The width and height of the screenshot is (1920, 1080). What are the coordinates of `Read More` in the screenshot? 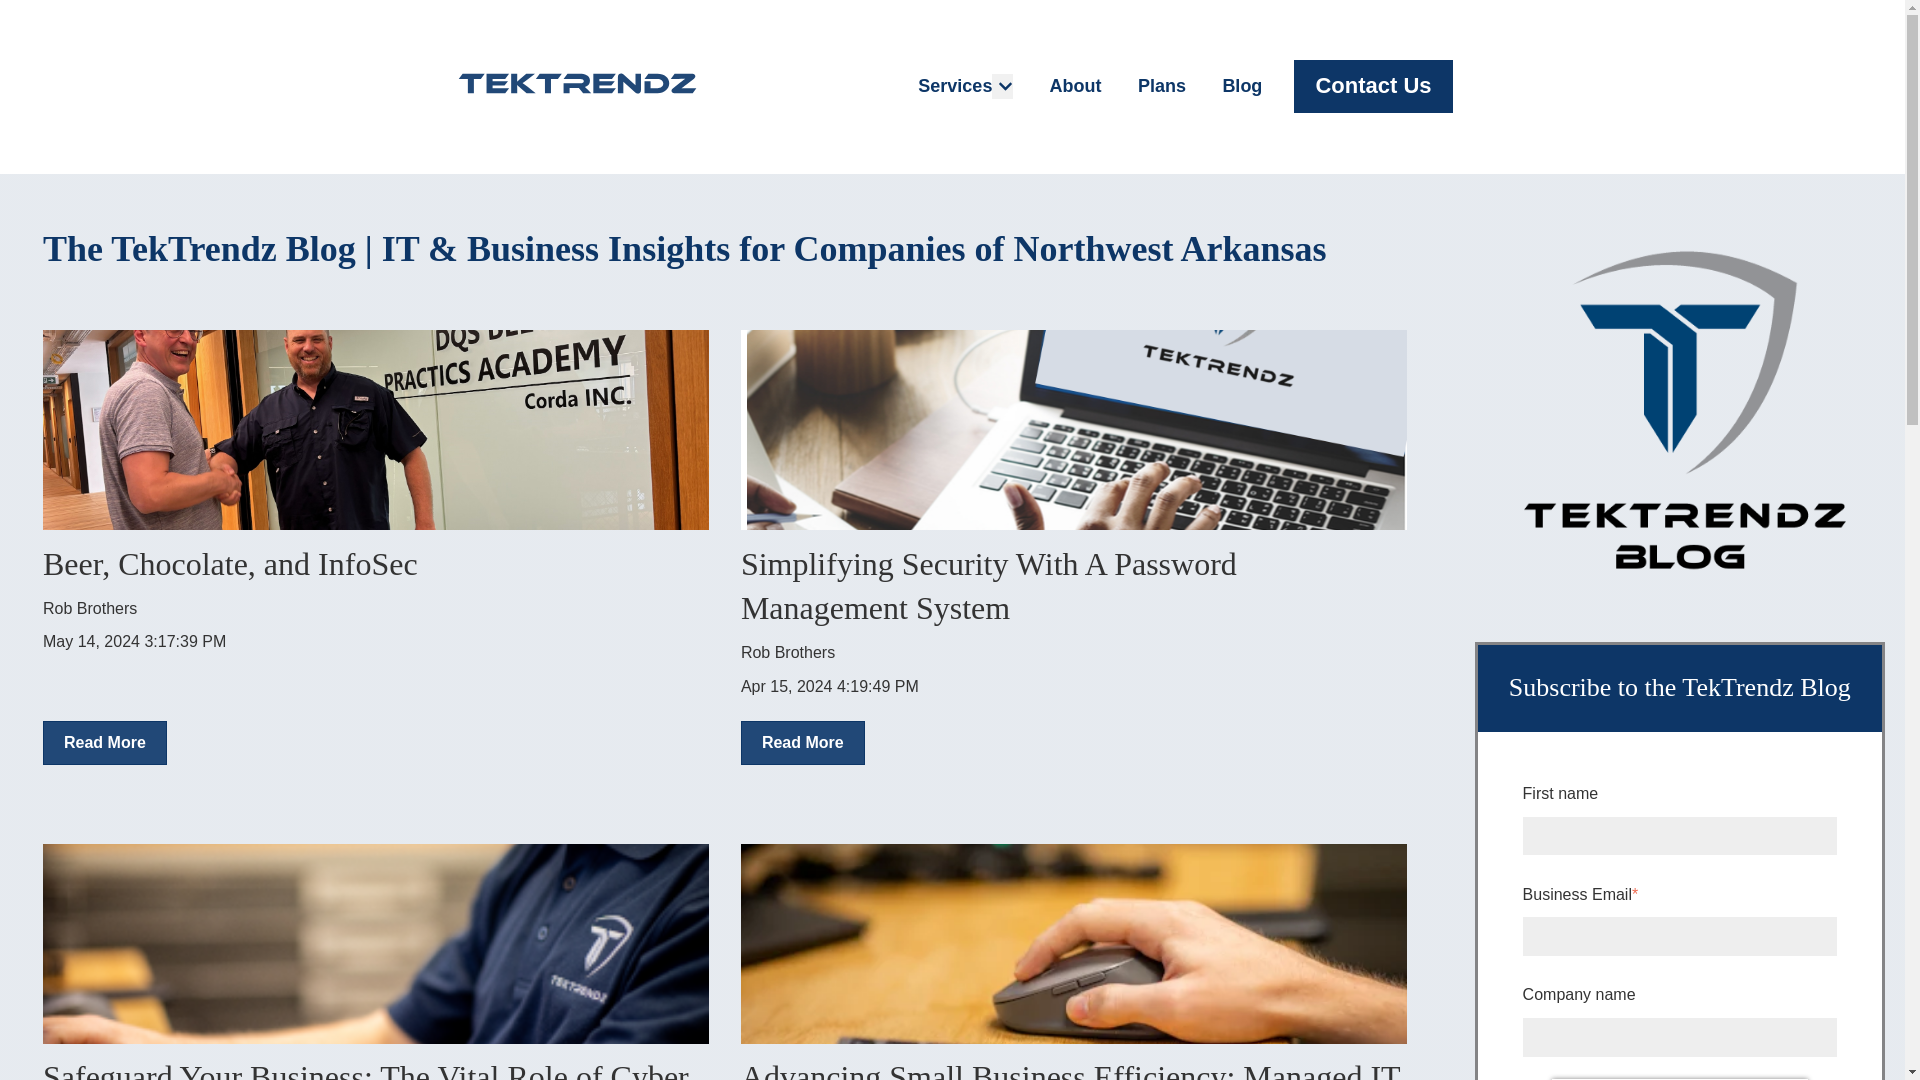 It's located at (803, 742).